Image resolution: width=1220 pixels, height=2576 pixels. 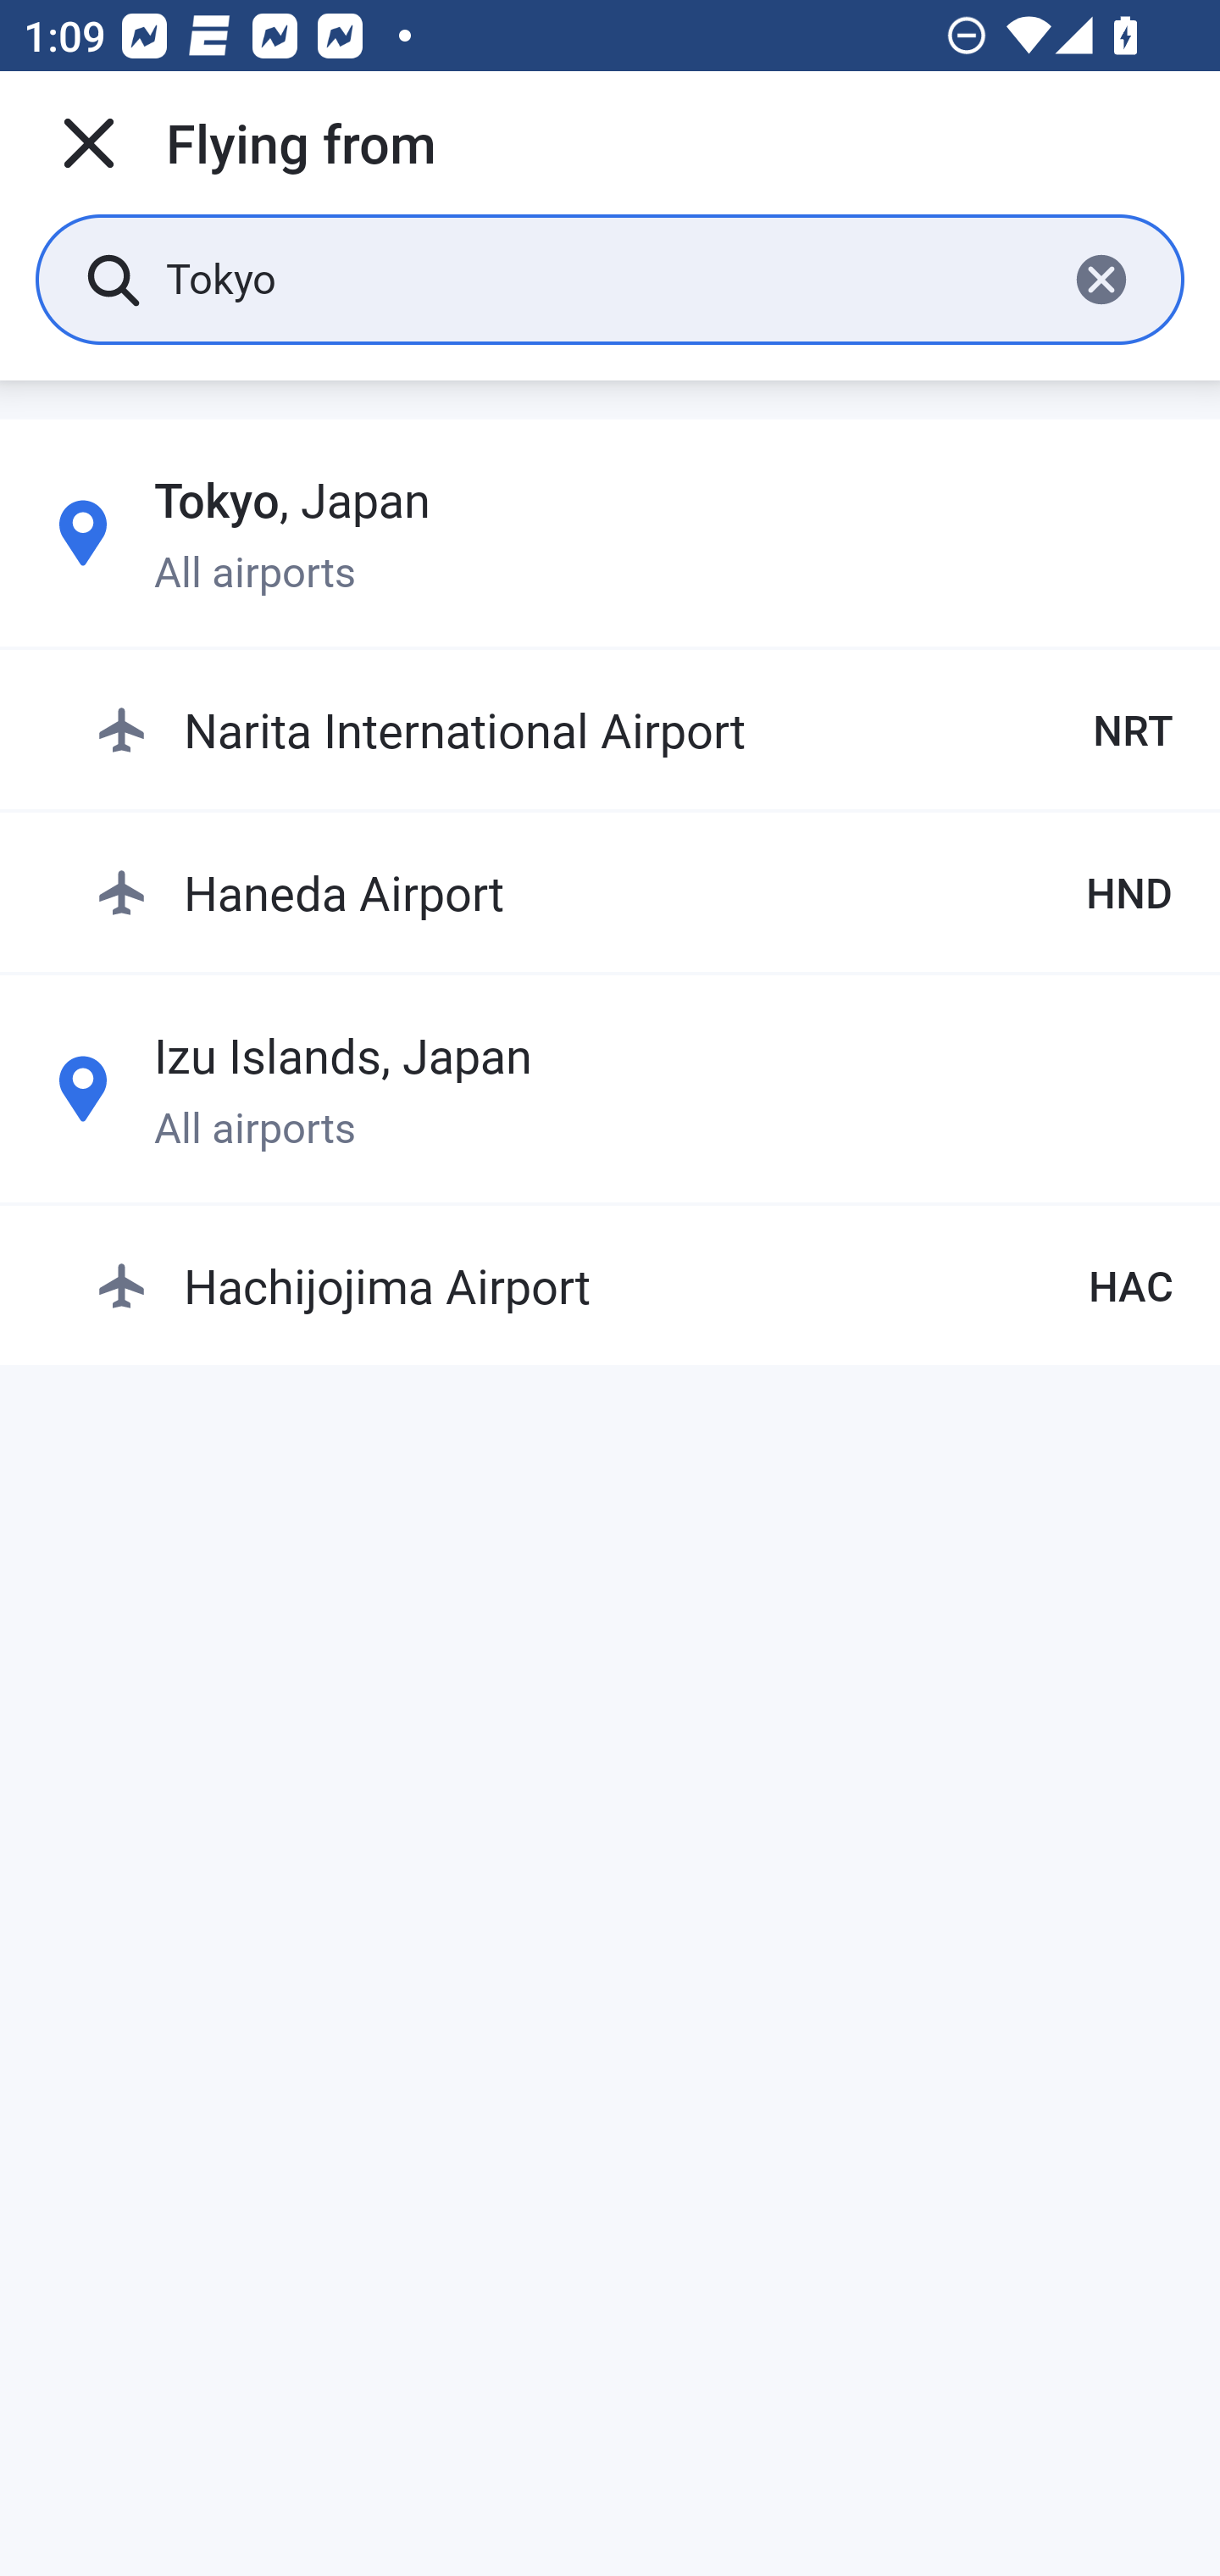 I want to click on Izu Islands, Japan All airports, so click(x=610, y=1088).